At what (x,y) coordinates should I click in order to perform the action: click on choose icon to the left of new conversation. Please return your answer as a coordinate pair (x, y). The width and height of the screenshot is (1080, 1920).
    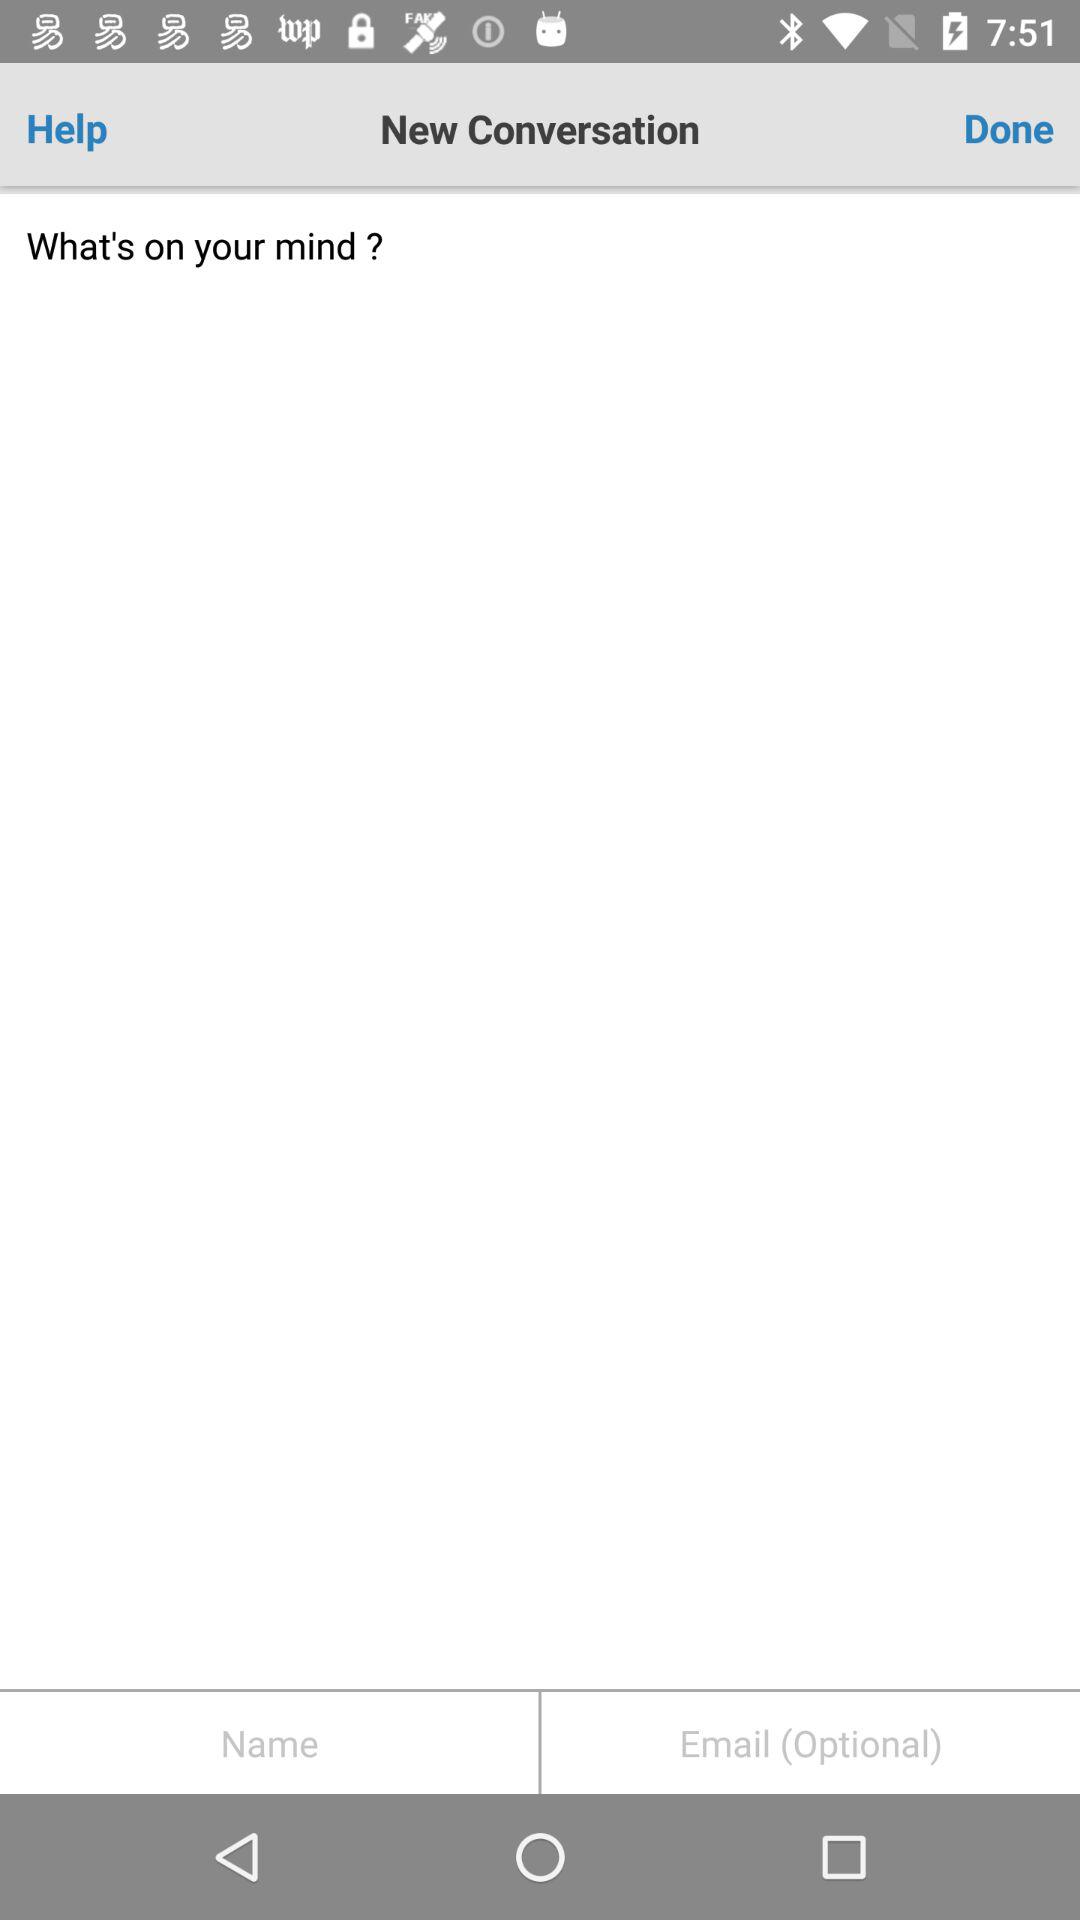
    Looking at the image, I should click on (110, 128).